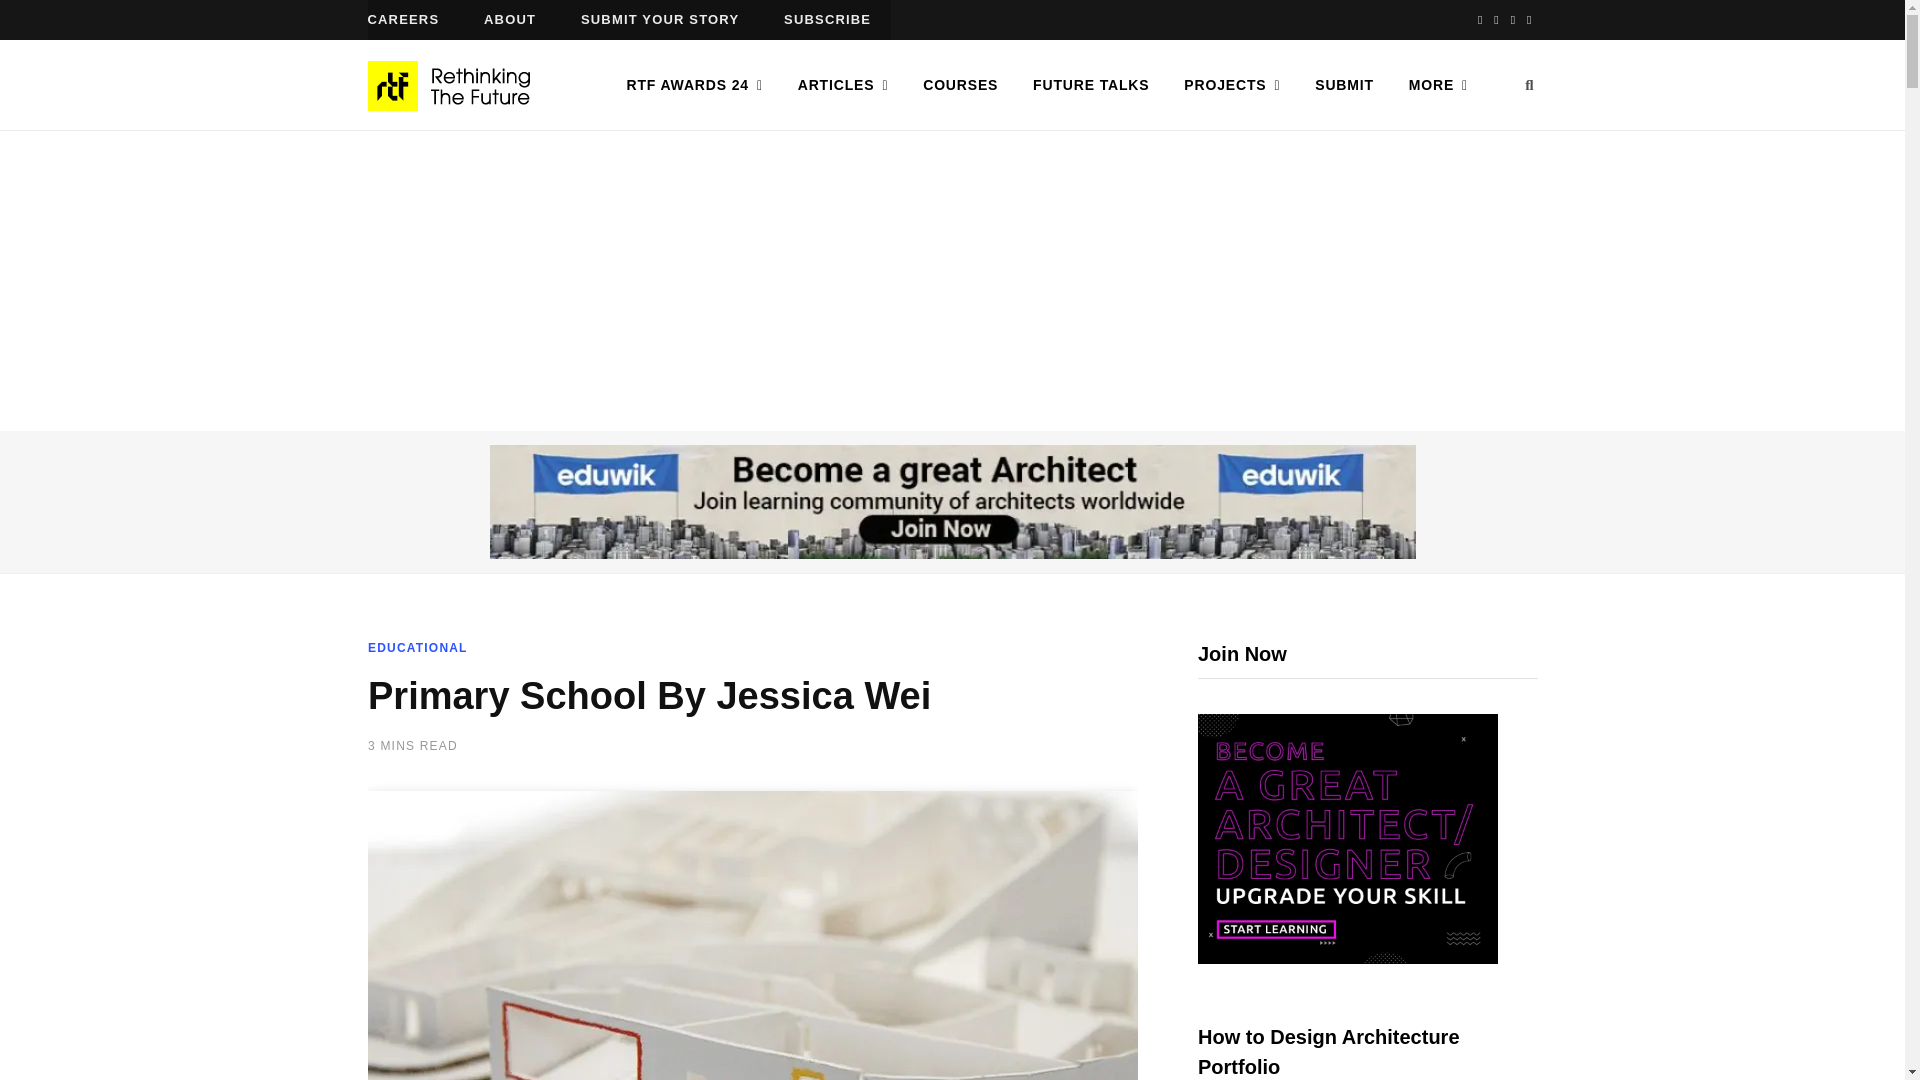  Describe the element at coordinates (1529, 84) in the screenshot. I see `Search` at that location.